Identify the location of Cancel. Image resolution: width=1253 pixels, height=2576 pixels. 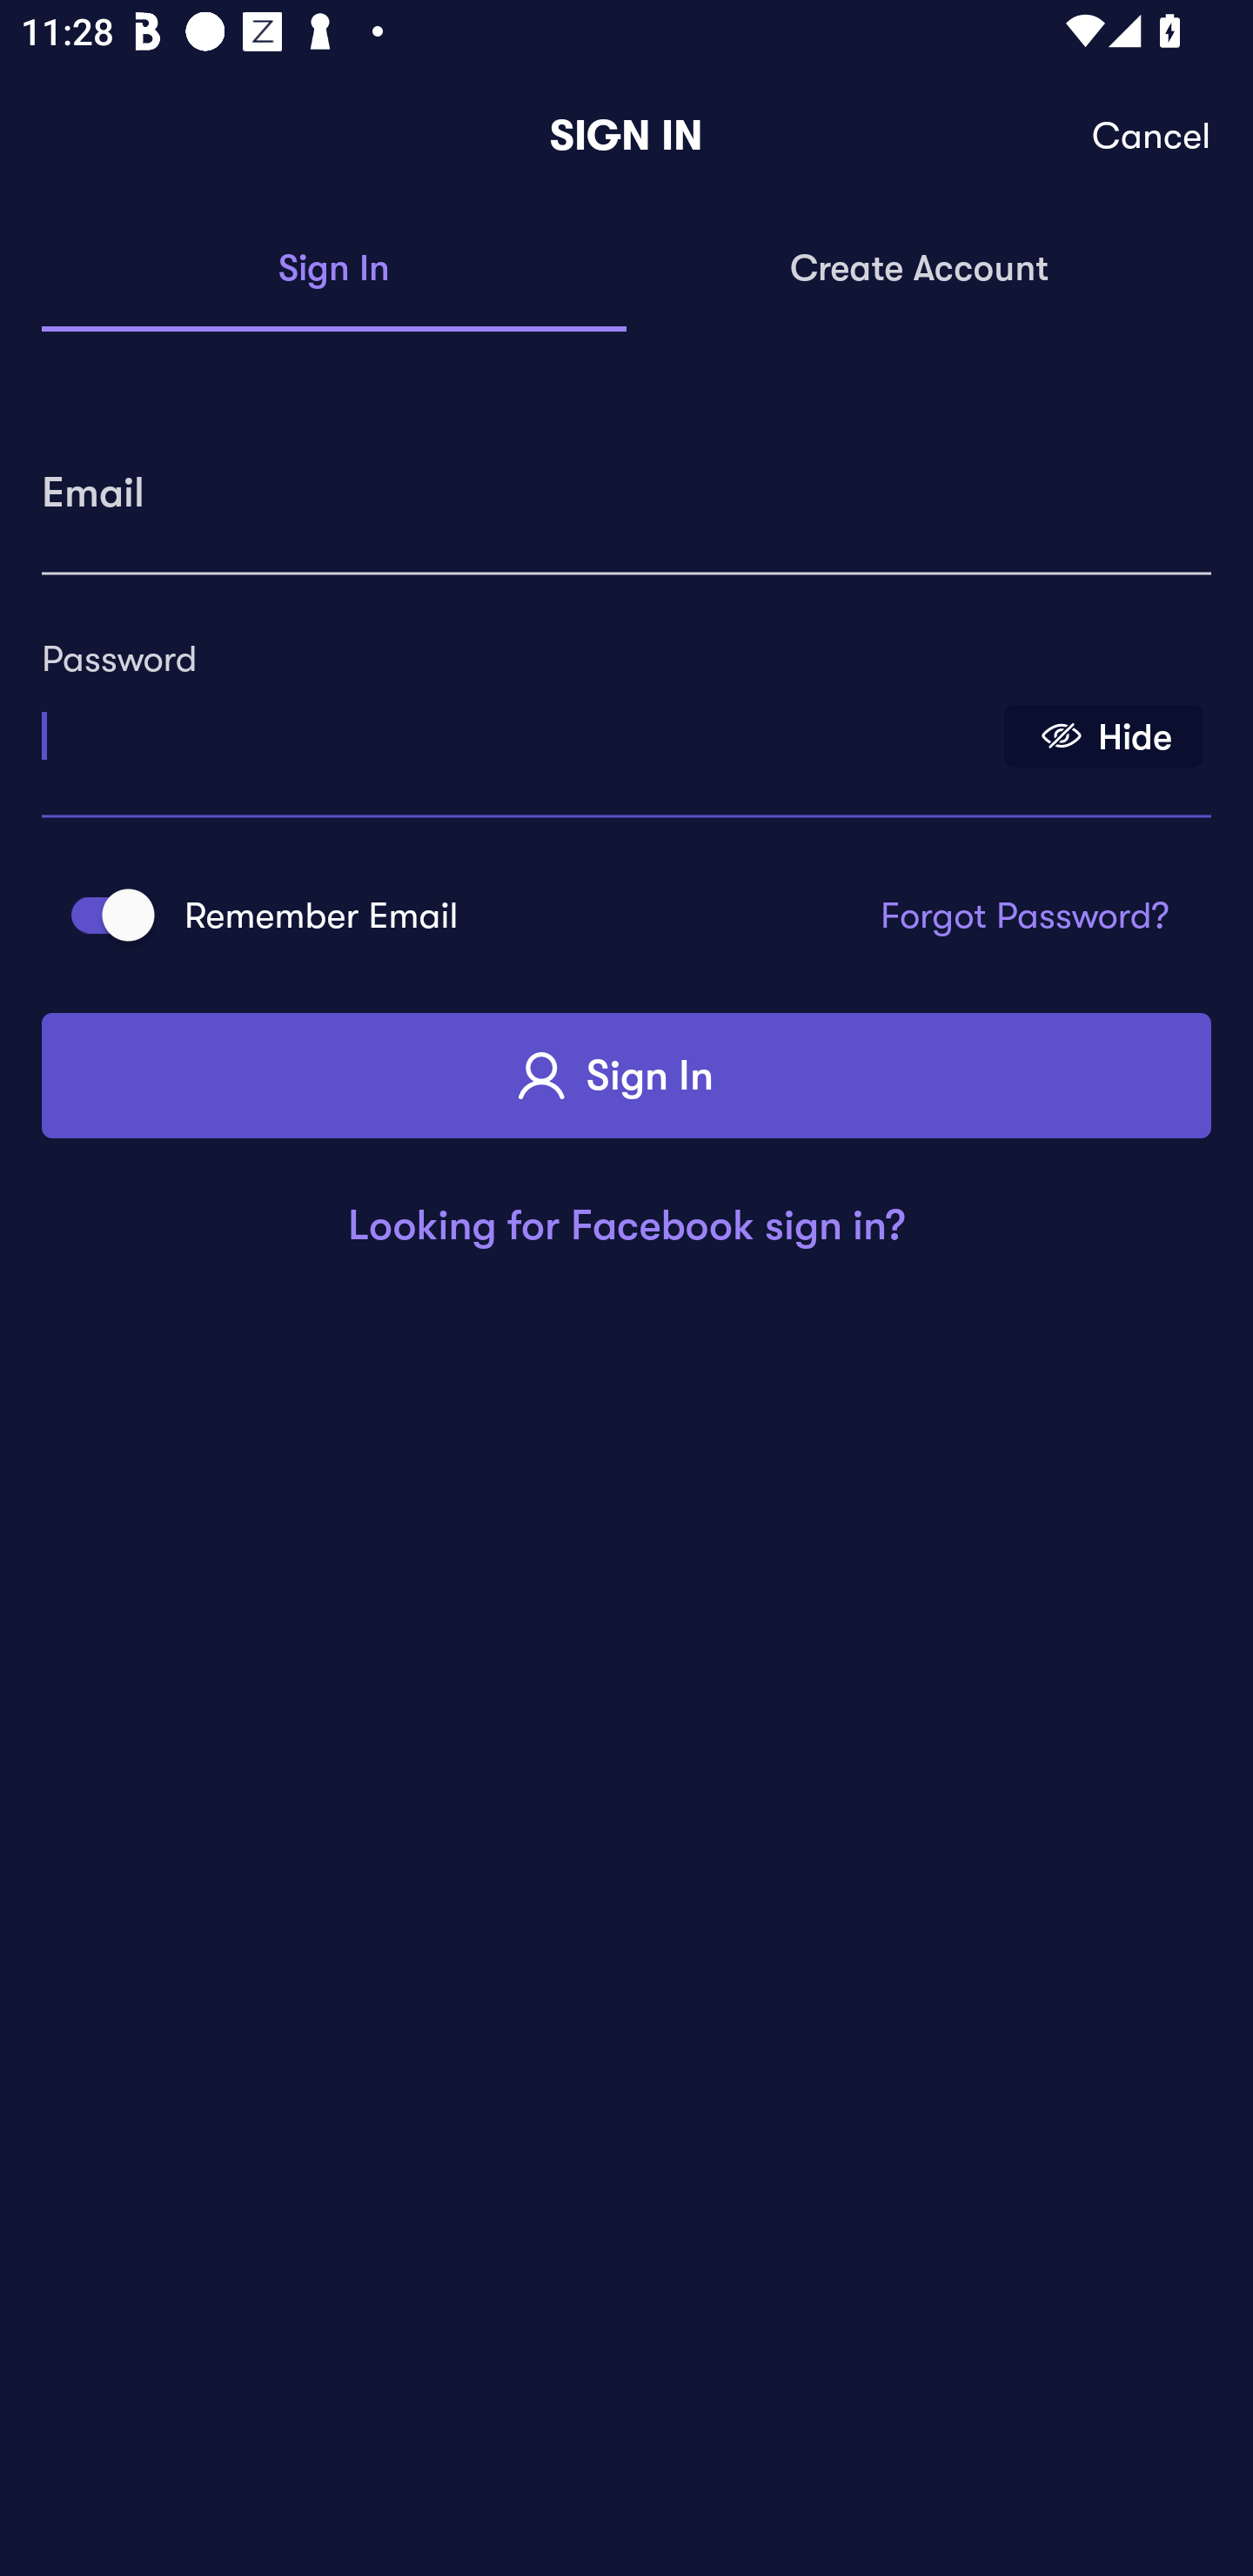
(1152, 136).